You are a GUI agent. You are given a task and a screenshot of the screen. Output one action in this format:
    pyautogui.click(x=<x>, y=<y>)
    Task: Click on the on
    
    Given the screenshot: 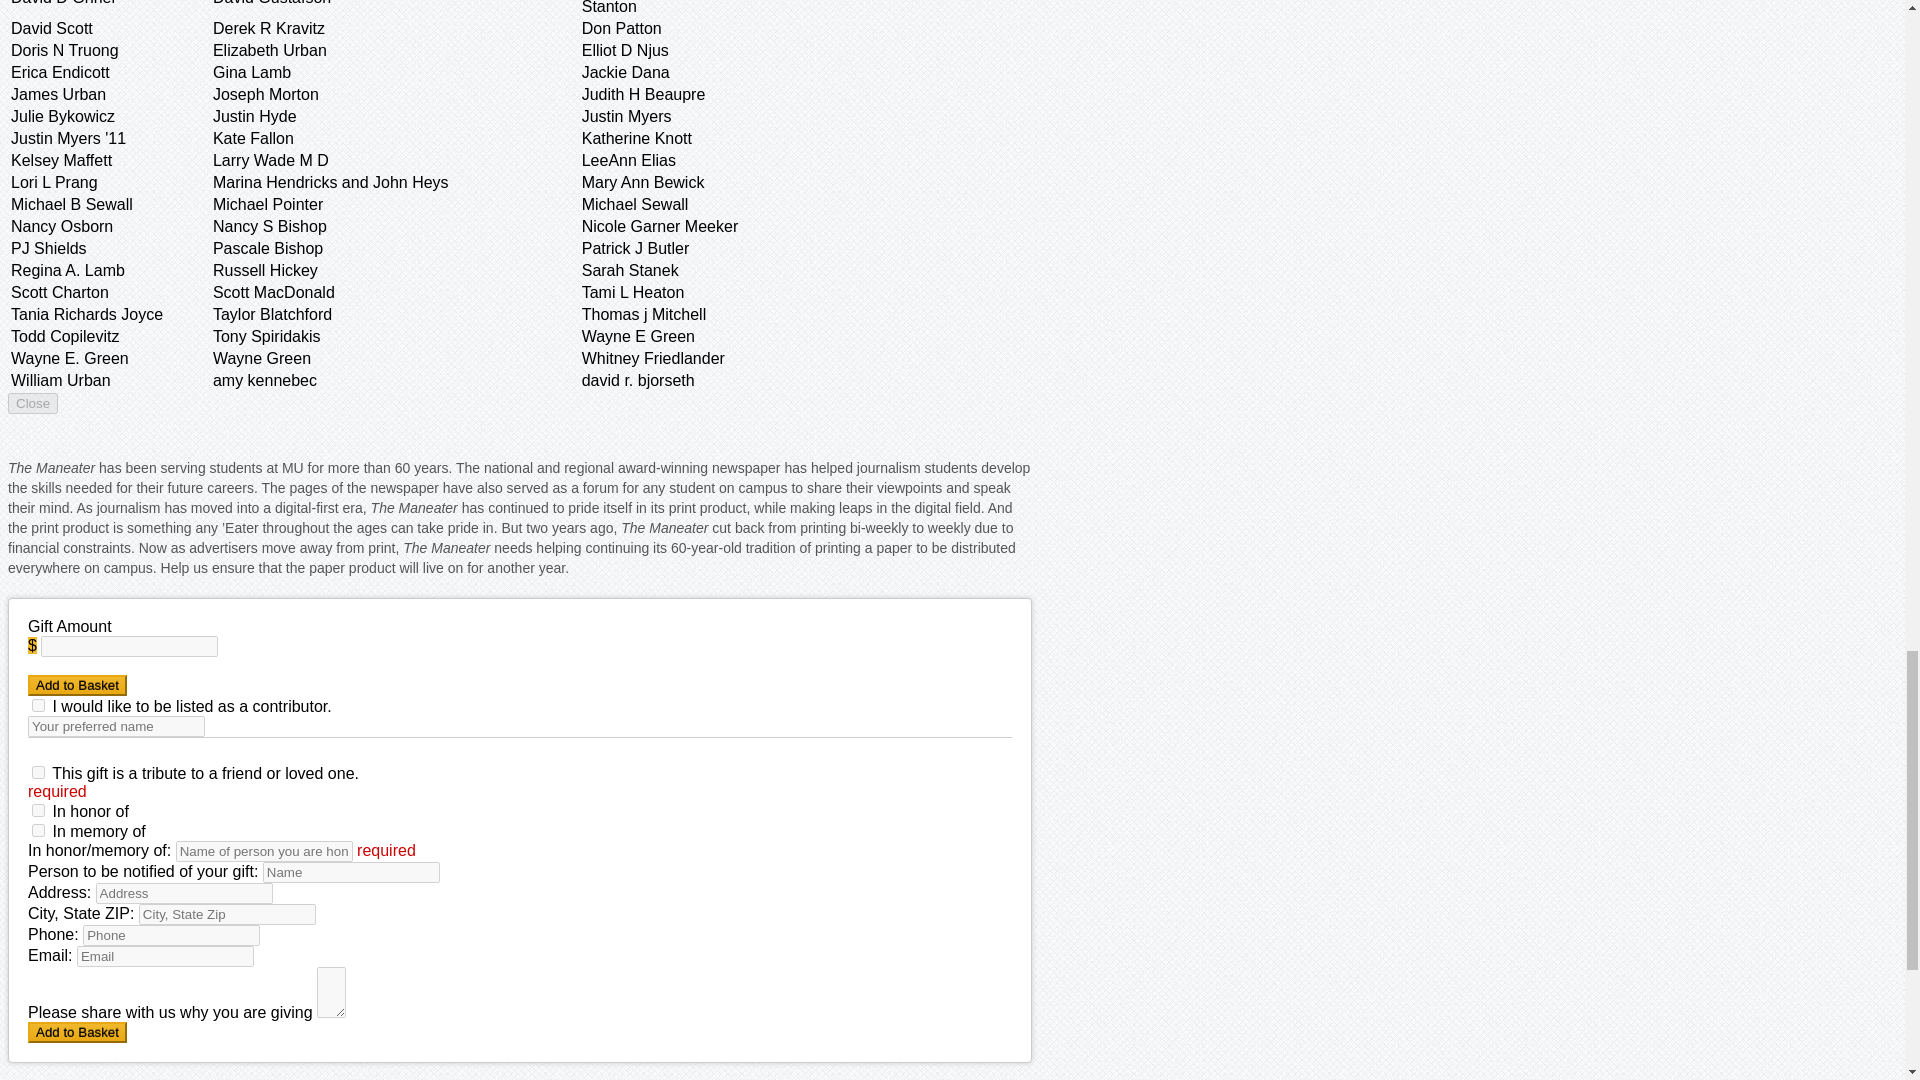 What is the action you would take?
    pyautogui.click(x=38, y=810)
    